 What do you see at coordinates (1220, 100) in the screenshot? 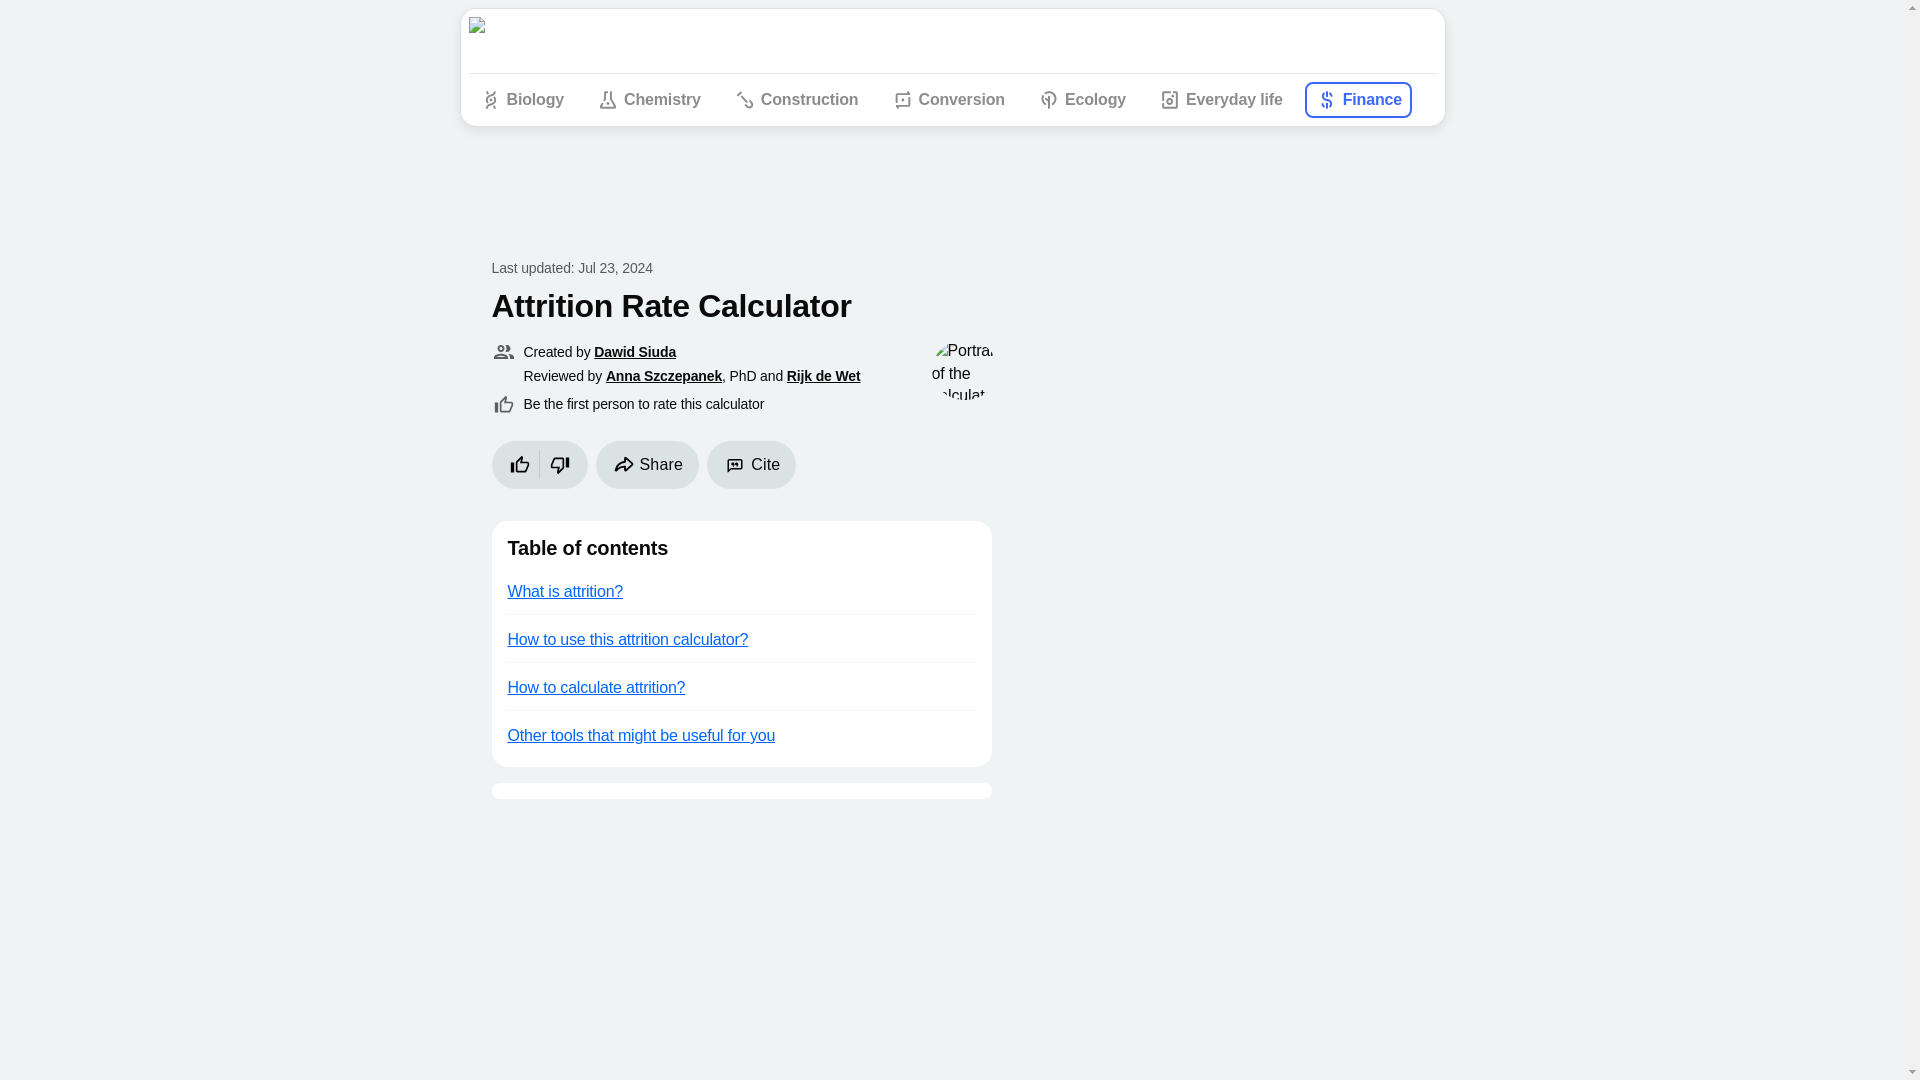
I see `Everyday life` at bounding box center [1220, 100].